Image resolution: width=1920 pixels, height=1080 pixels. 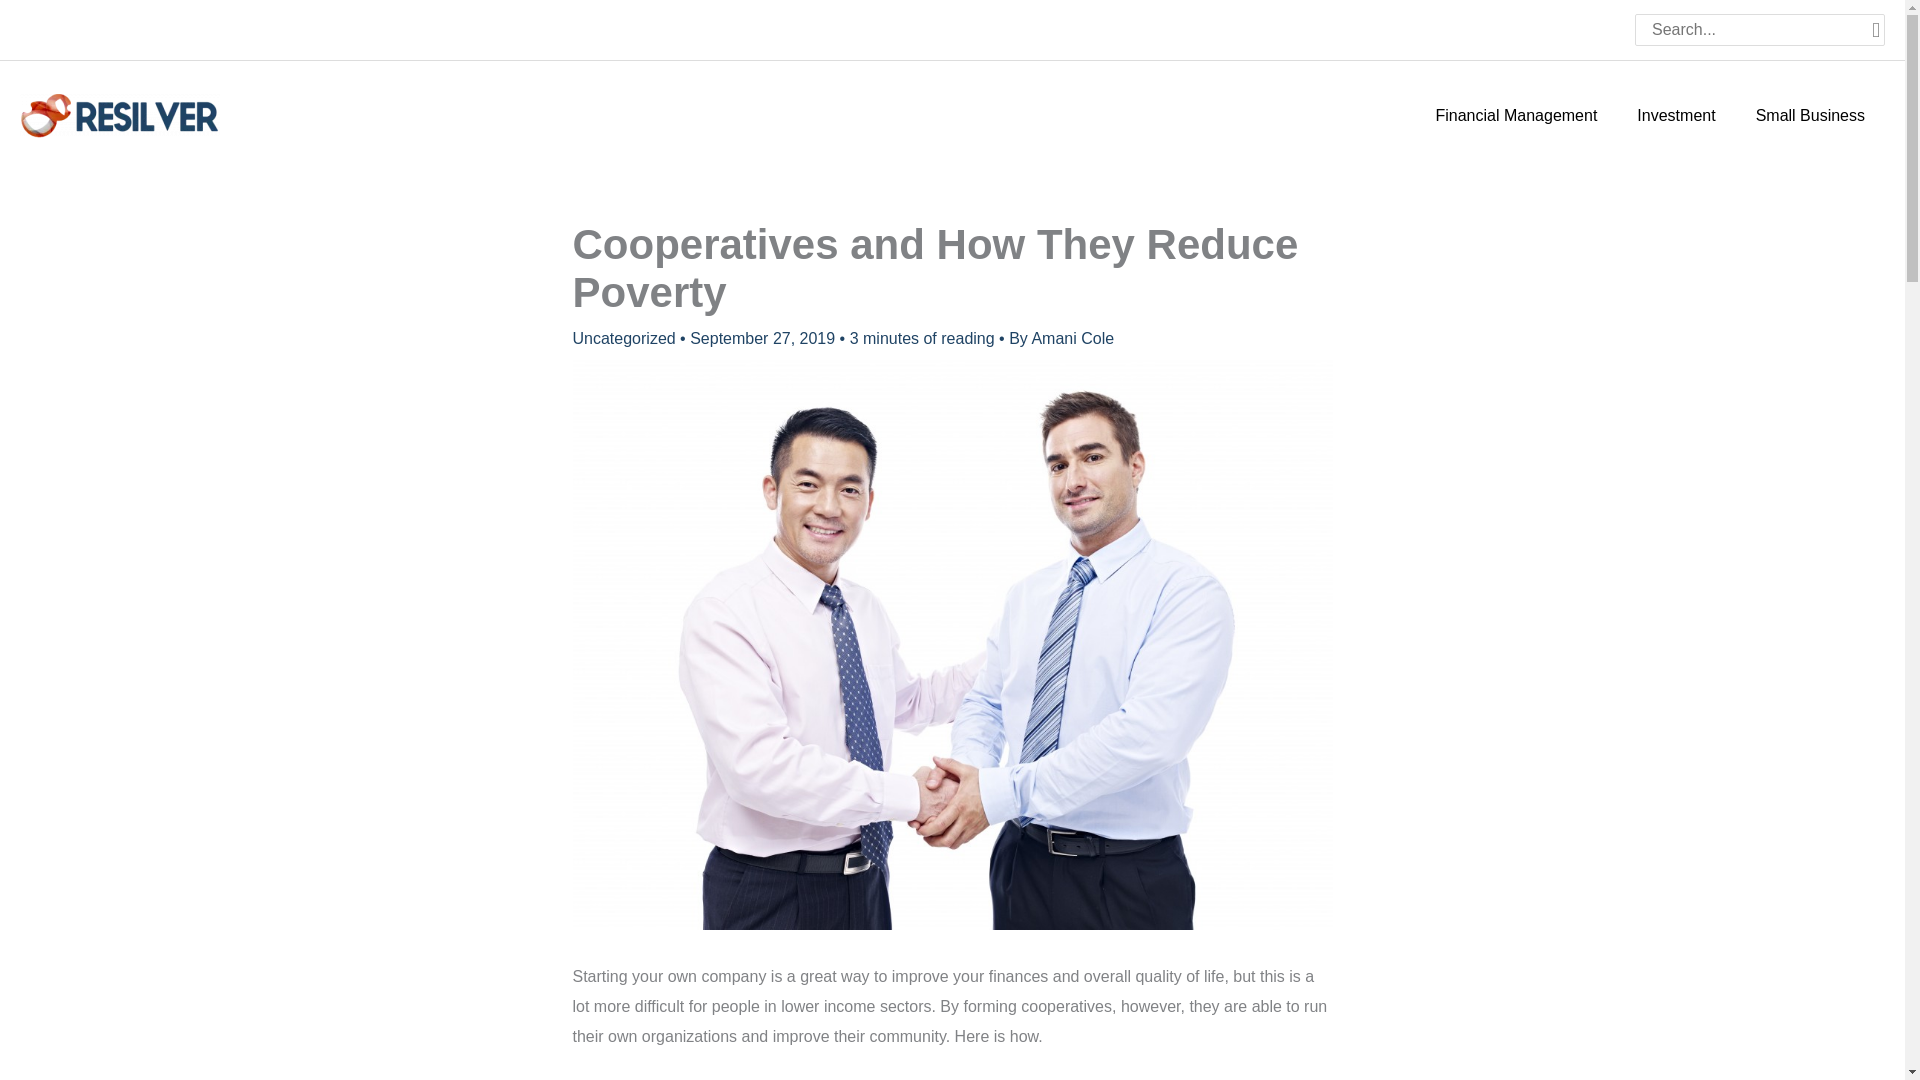 I want to click on Investment, so click(x=1676, y=116).